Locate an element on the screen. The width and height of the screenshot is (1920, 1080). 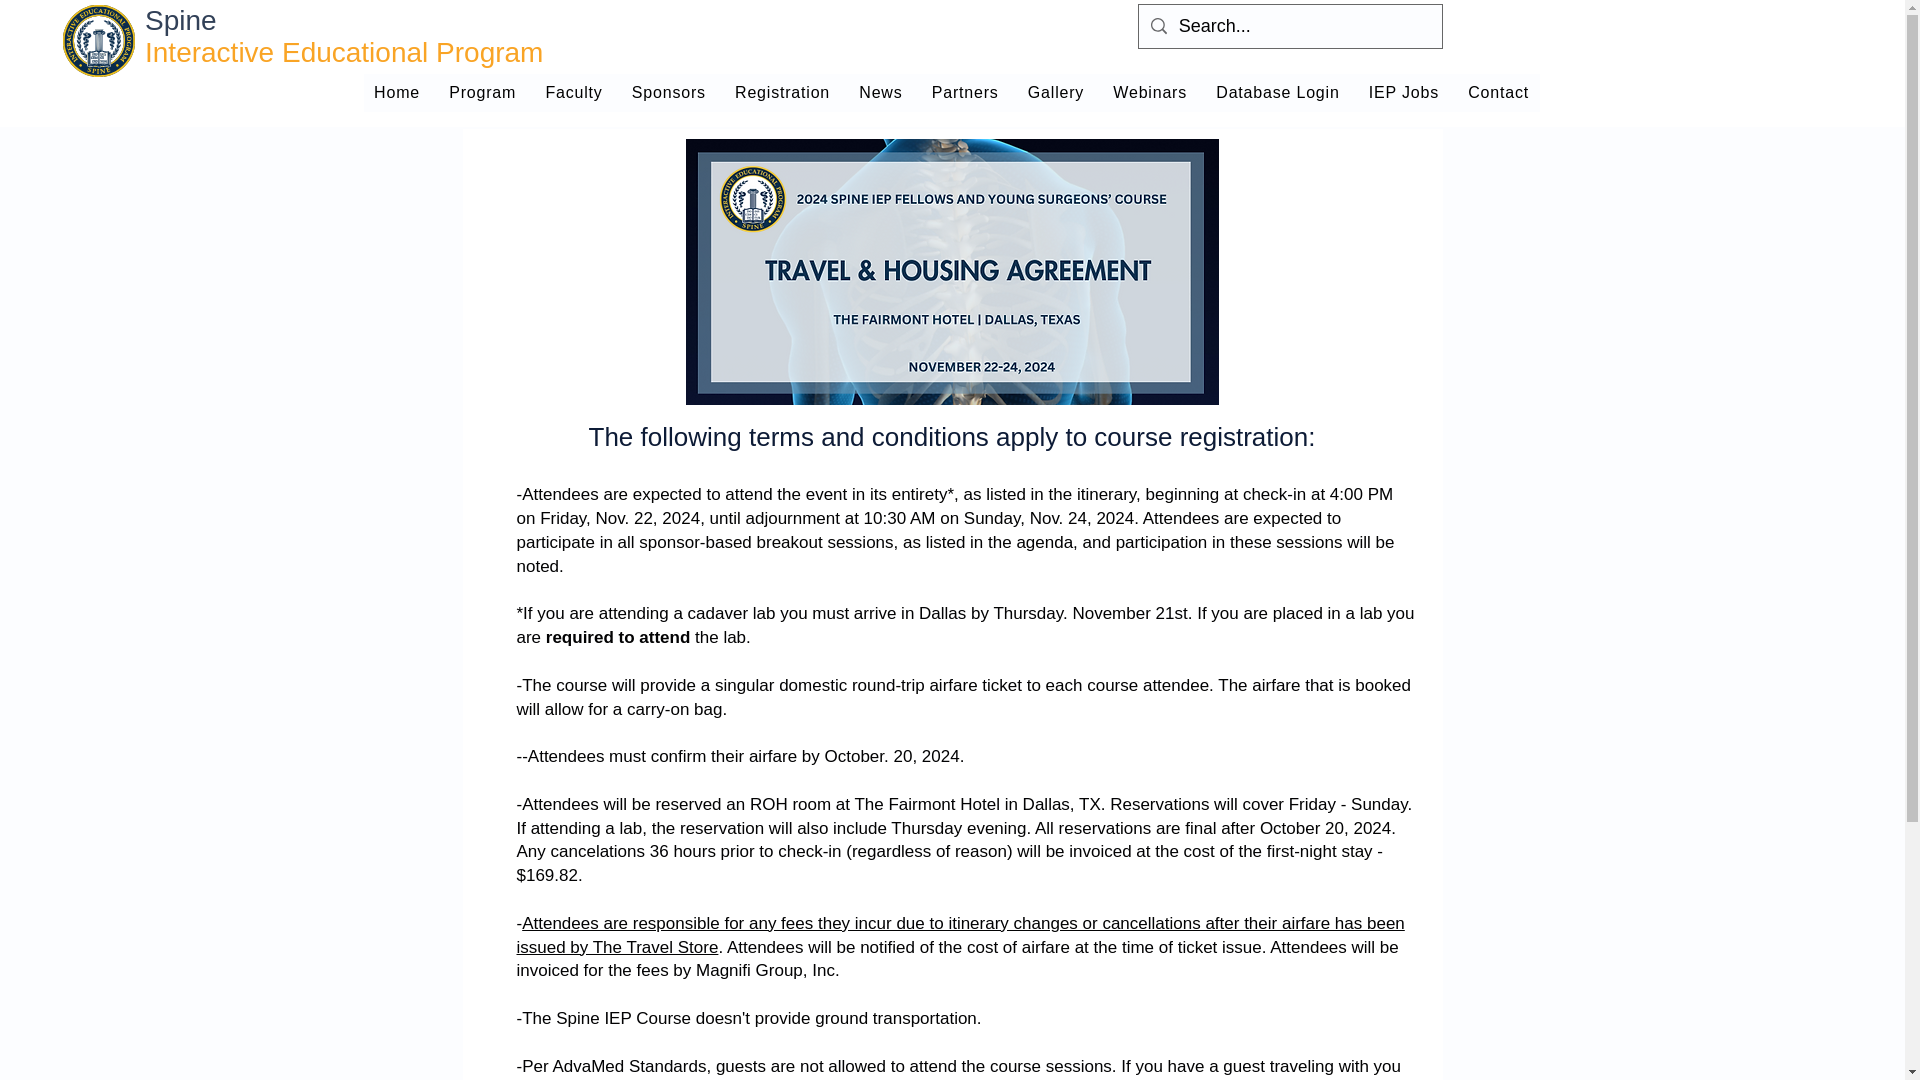
Spine  is located at coordinates (184, 20).